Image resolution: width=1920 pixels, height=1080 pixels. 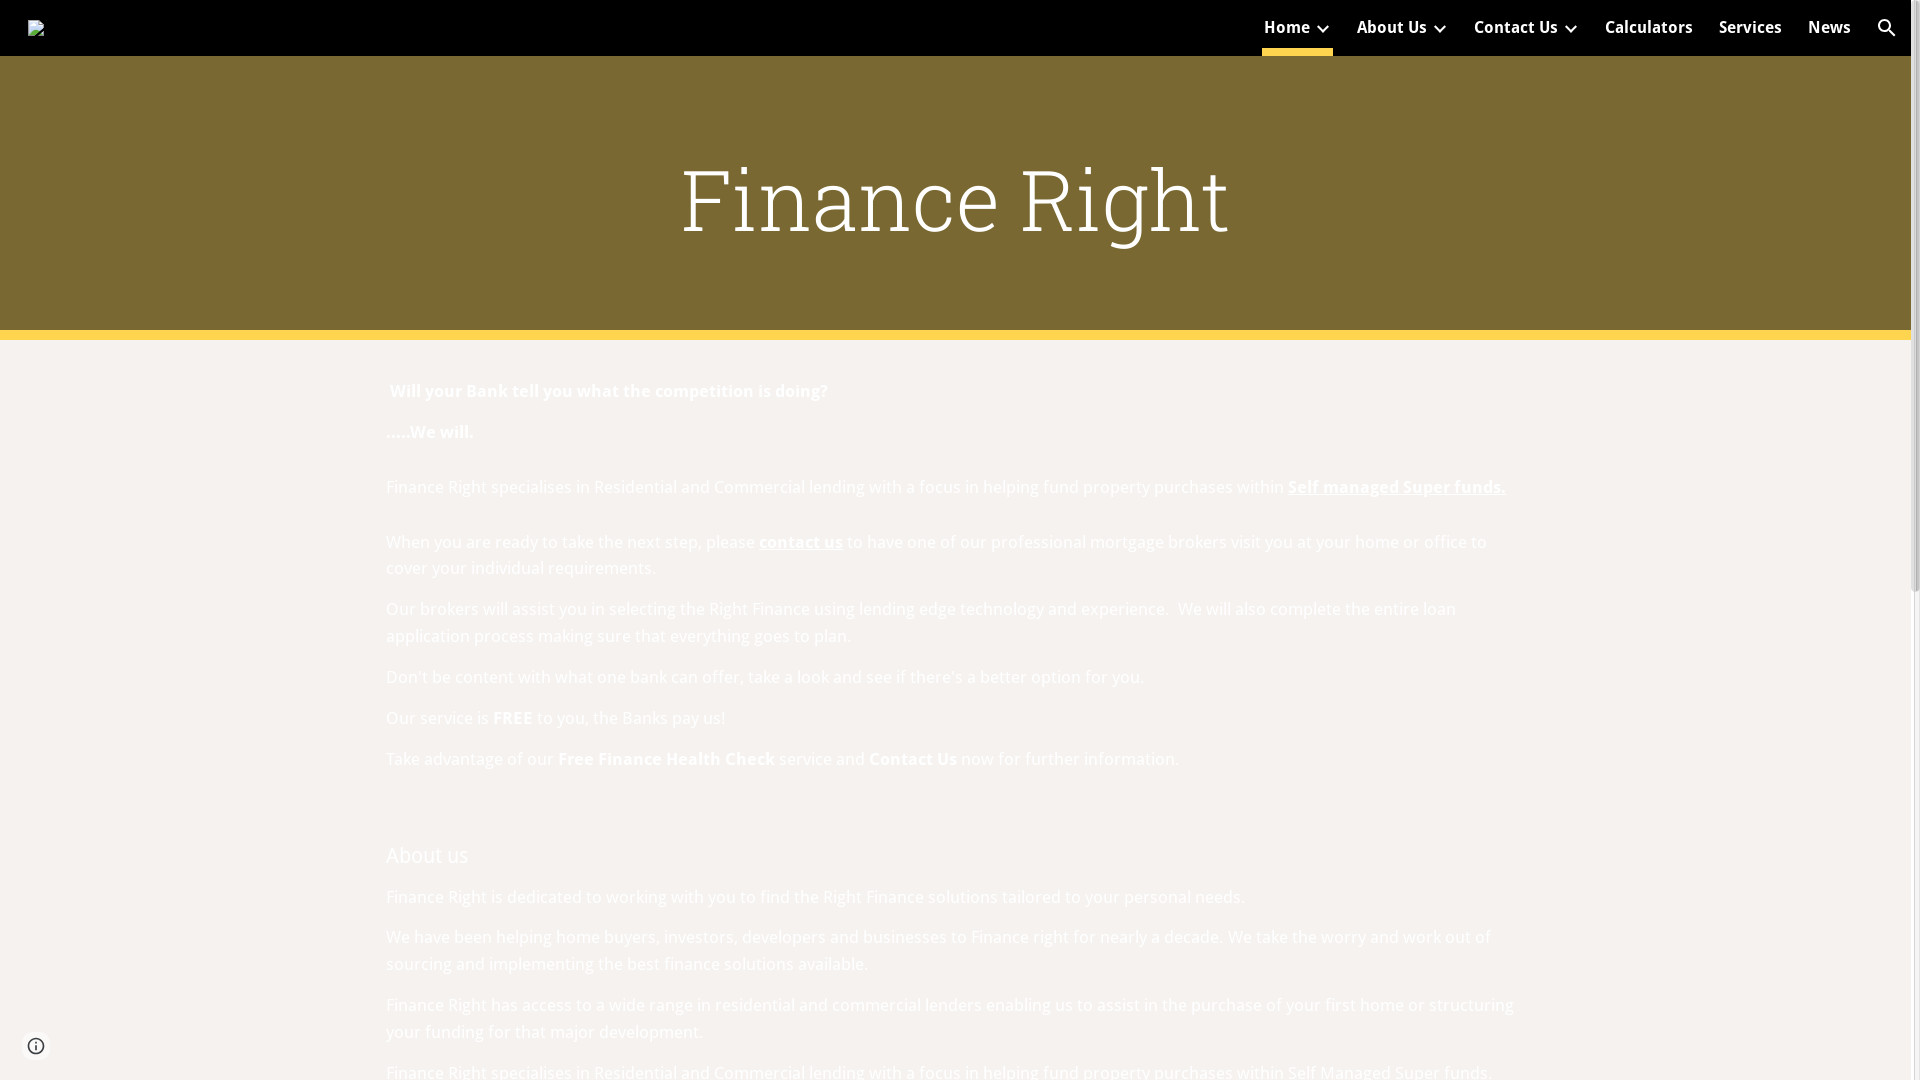 I want to click on contact us, so click(x=801, y=542).